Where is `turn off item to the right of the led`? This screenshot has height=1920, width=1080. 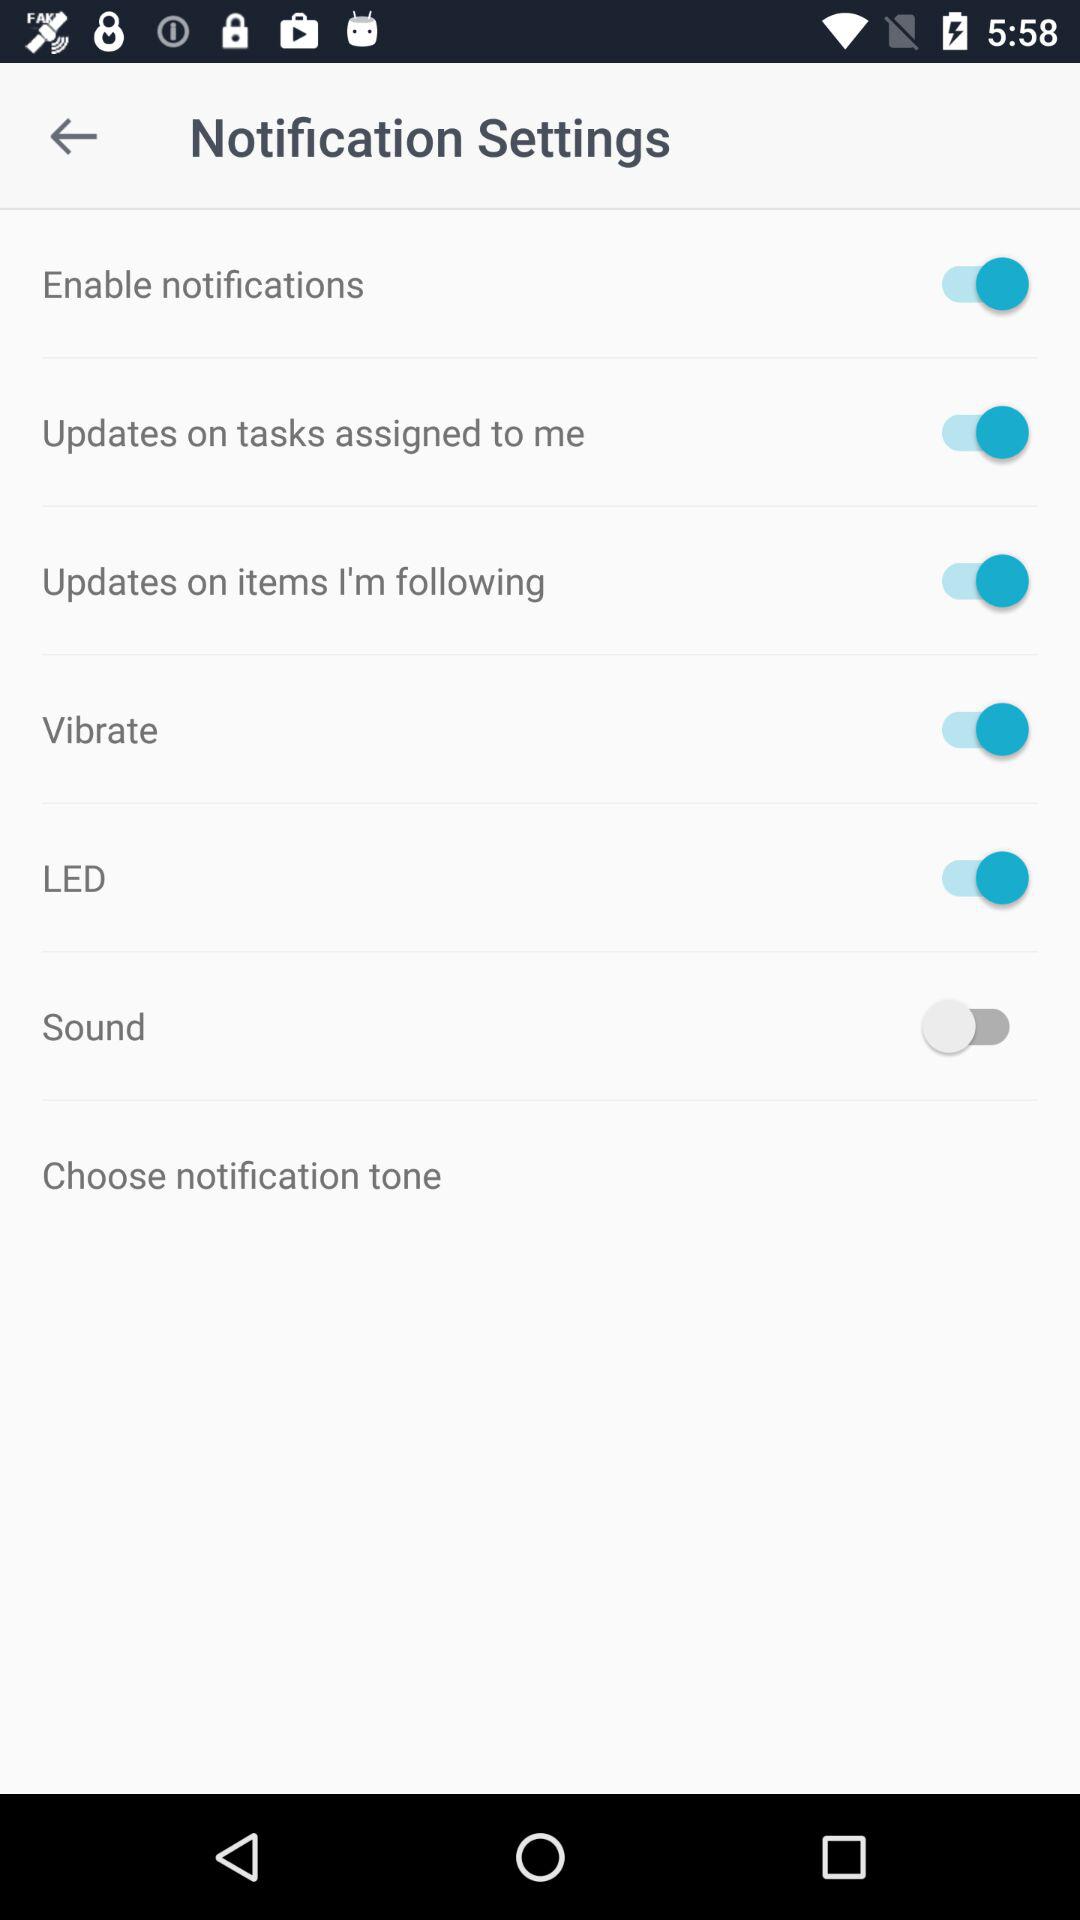 turn off item to the right of the led is located at coordinates (976, 877).